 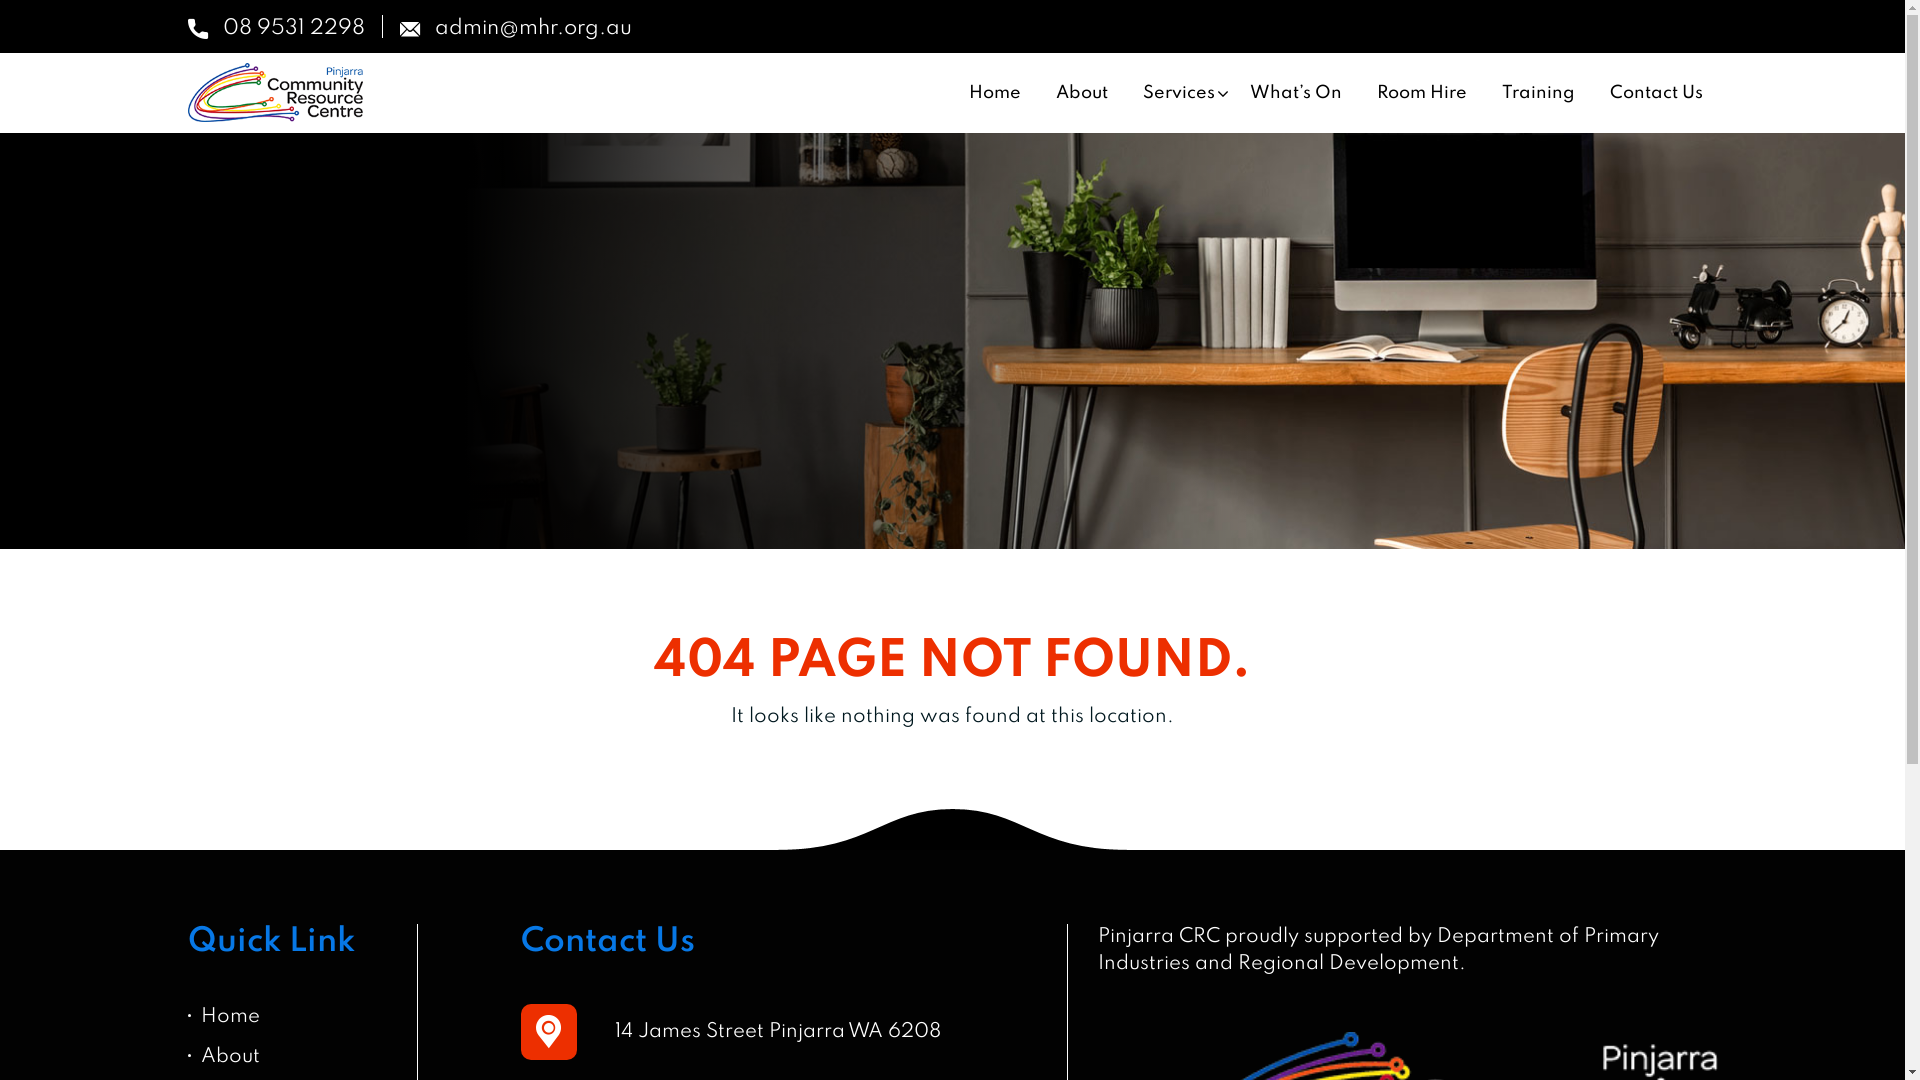 I want to click on Home, so click(x=995, y=93).